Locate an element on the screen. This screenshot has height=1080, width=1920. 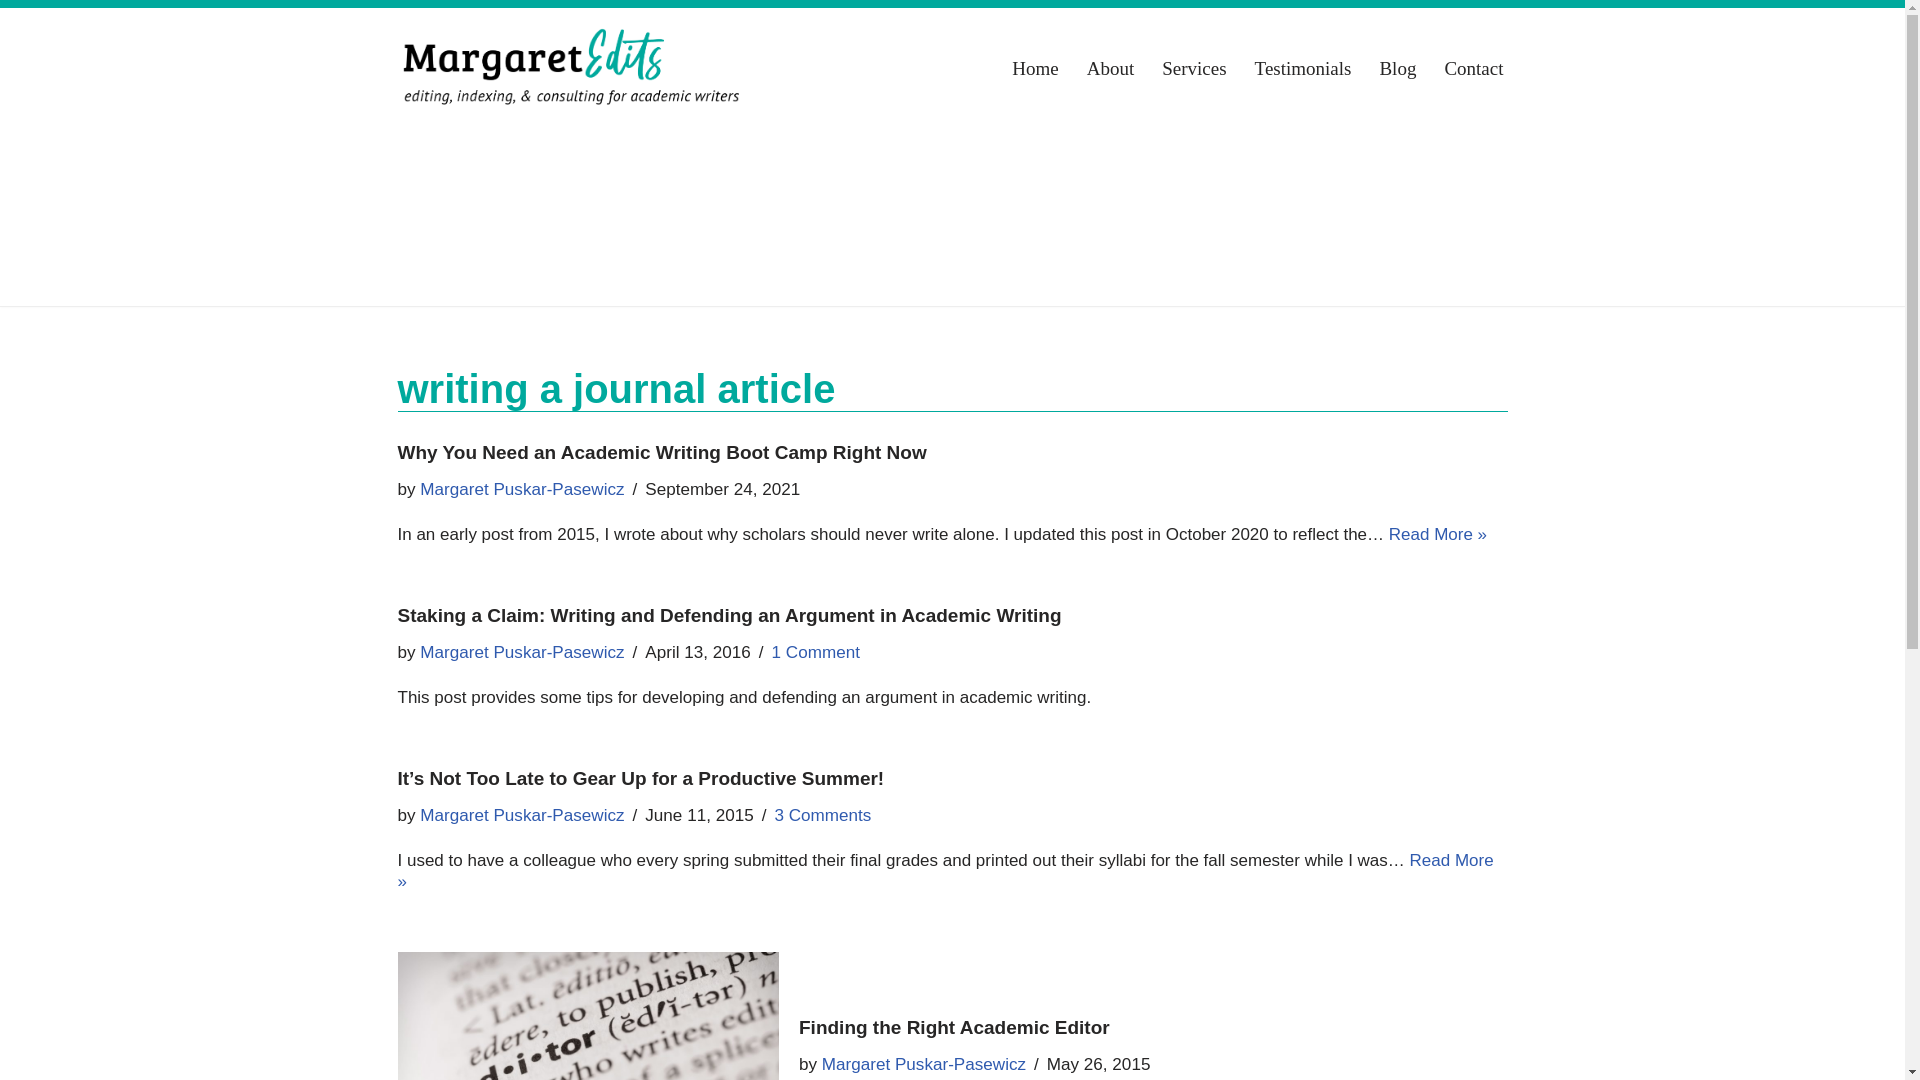
Margaret Puskar-Pasewicz is located at coordinates (522, 652).